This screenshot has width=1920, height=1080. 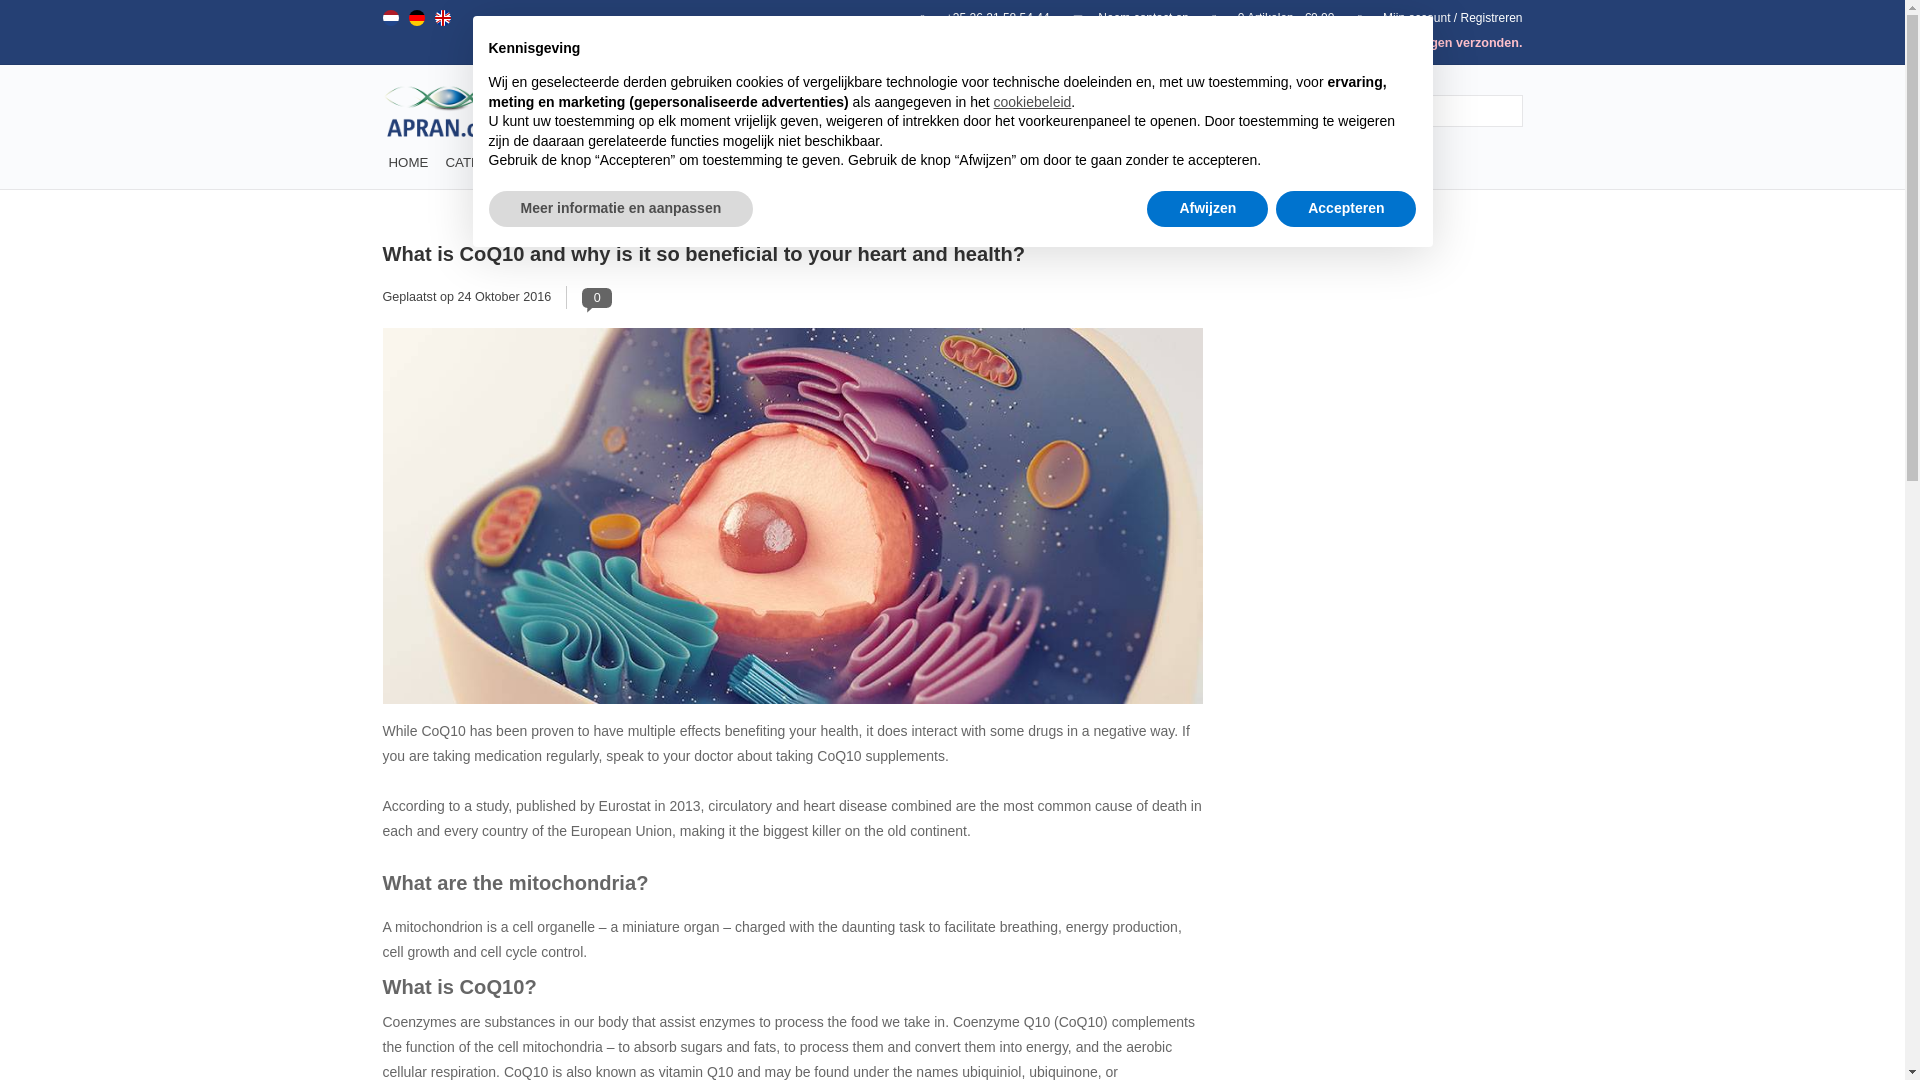 I want to click on CATEGORIE, so click(x=484, y=162).